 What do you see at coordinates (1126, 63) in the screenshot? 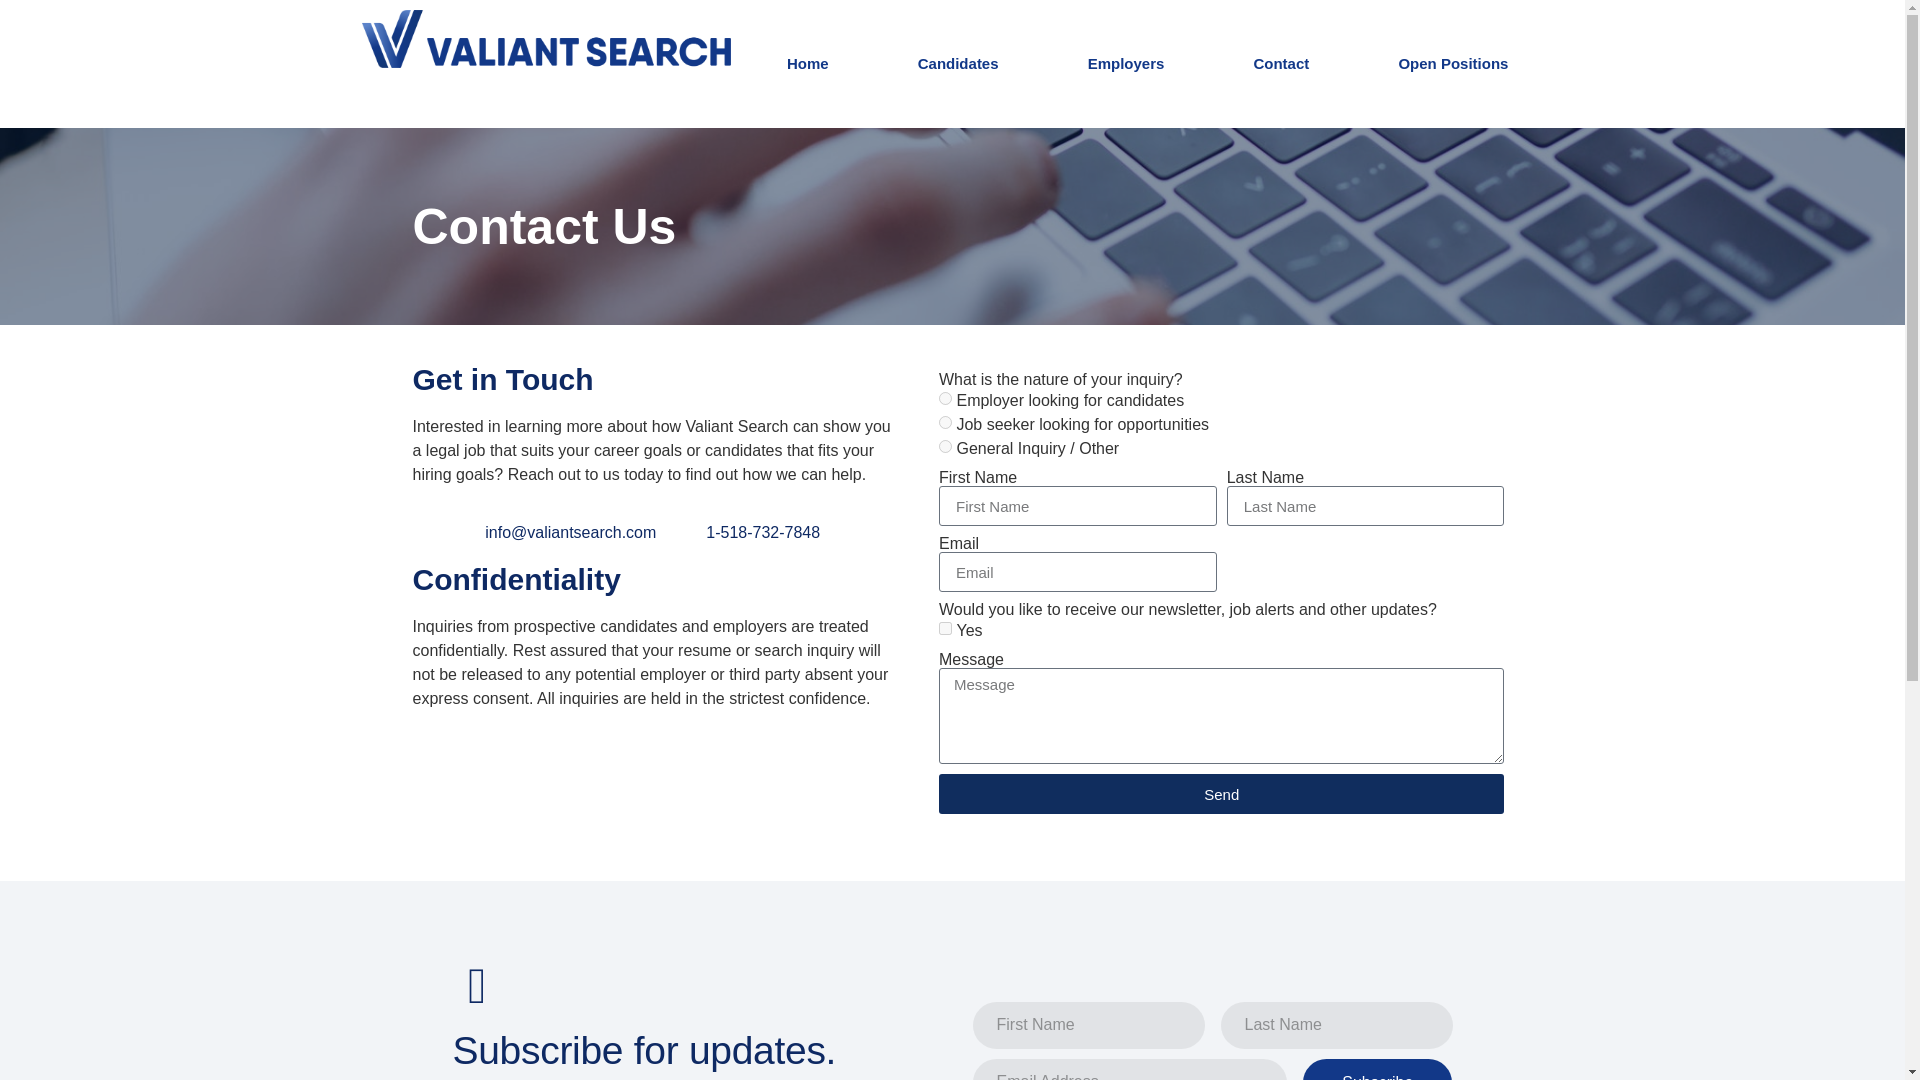
I see `Employers` at bounding box center [1126, 63].